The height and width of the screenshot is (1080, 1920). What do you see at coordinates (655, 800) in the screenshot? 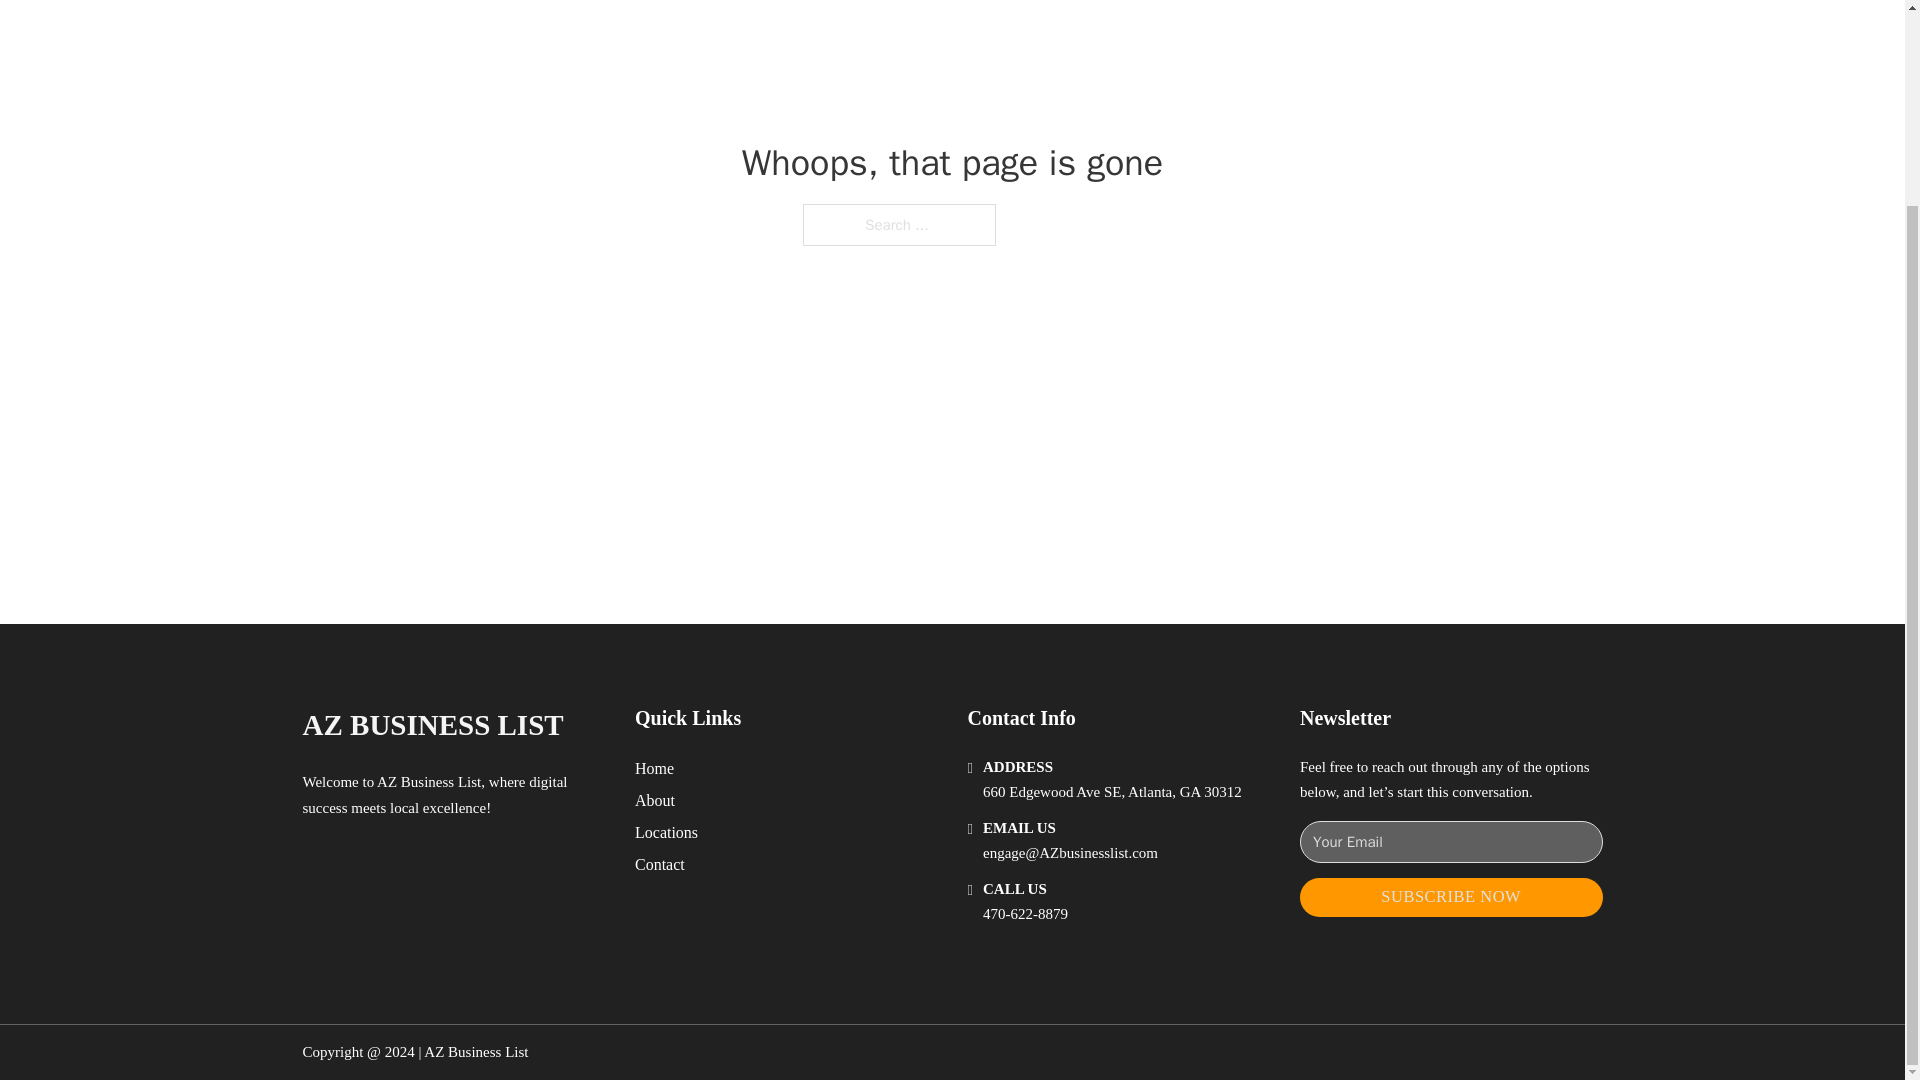
I see `About` at bounding box center [655, 800].